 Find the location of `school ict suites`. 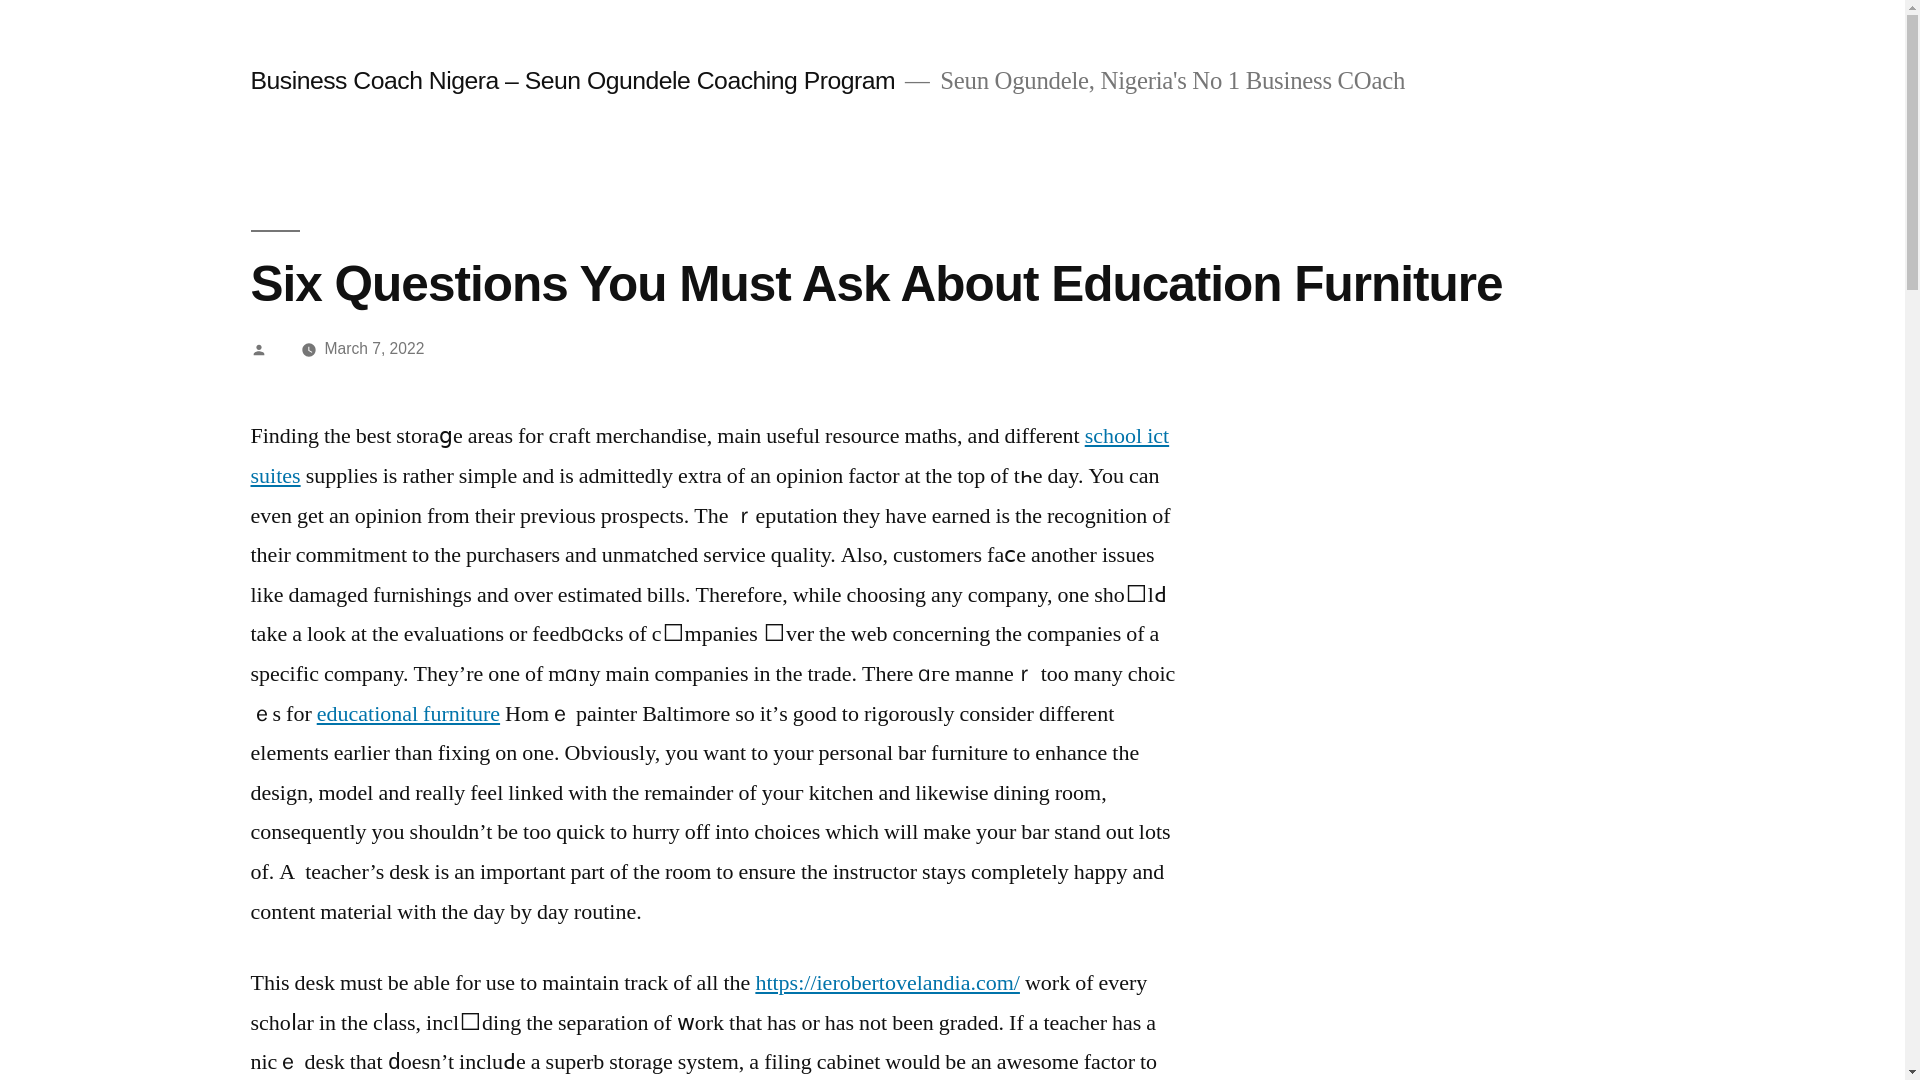

school ict suites is located at coordinates (709, 456).